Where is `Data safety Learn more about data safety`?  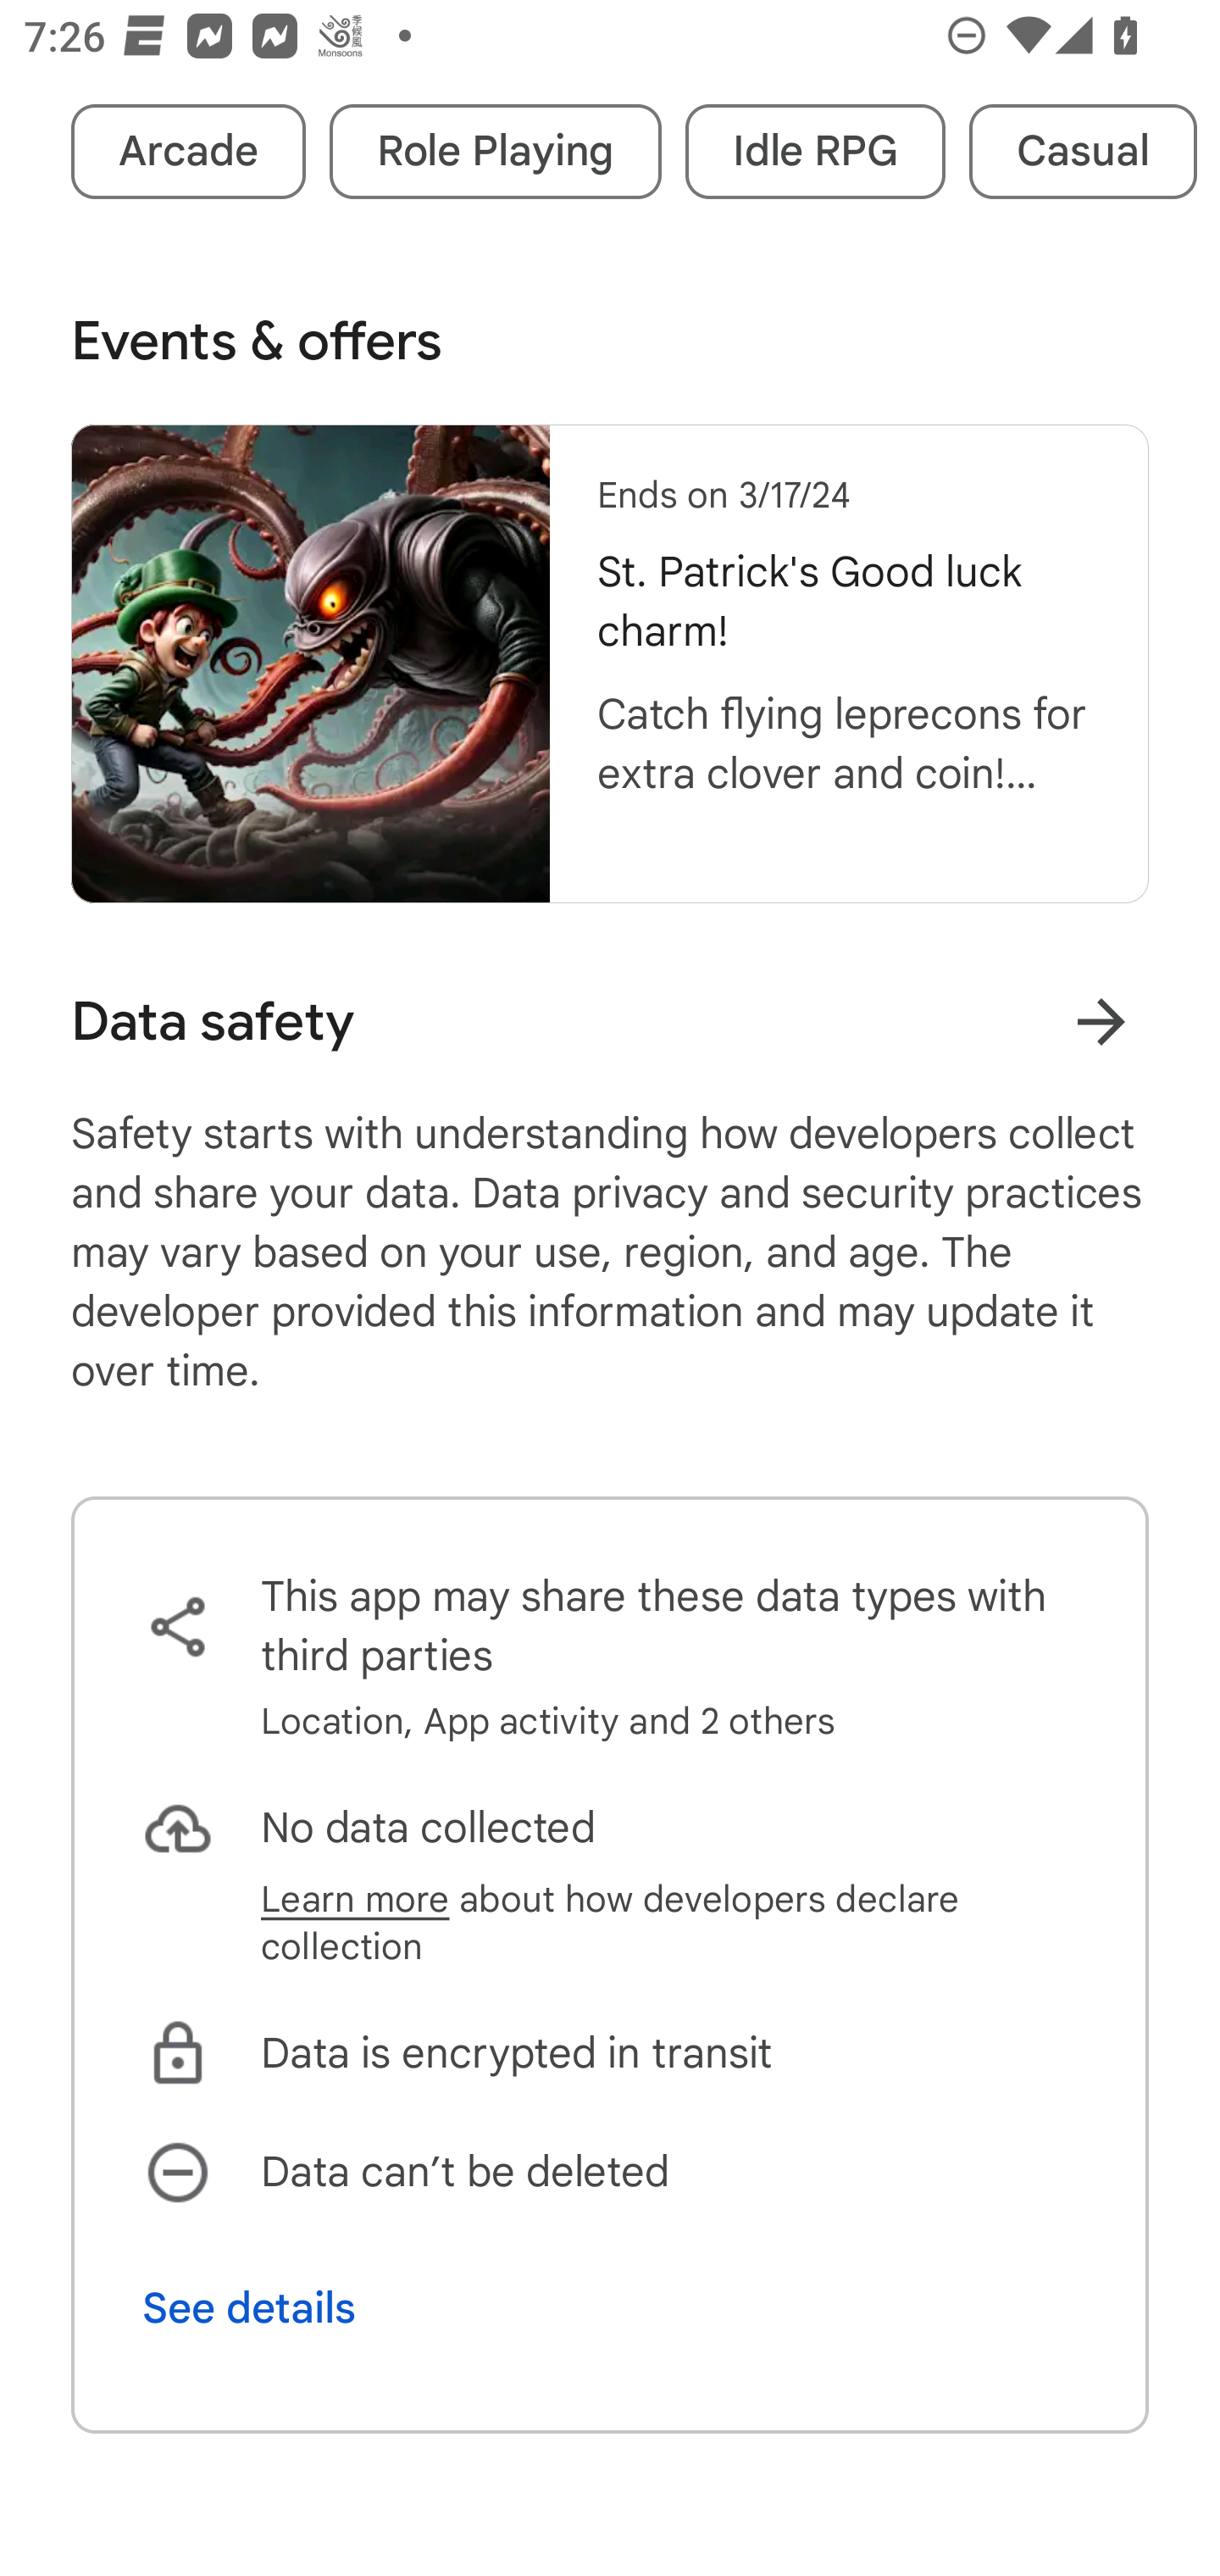 Data safety Learn more about data safety is located at coordinates (610, 1021).